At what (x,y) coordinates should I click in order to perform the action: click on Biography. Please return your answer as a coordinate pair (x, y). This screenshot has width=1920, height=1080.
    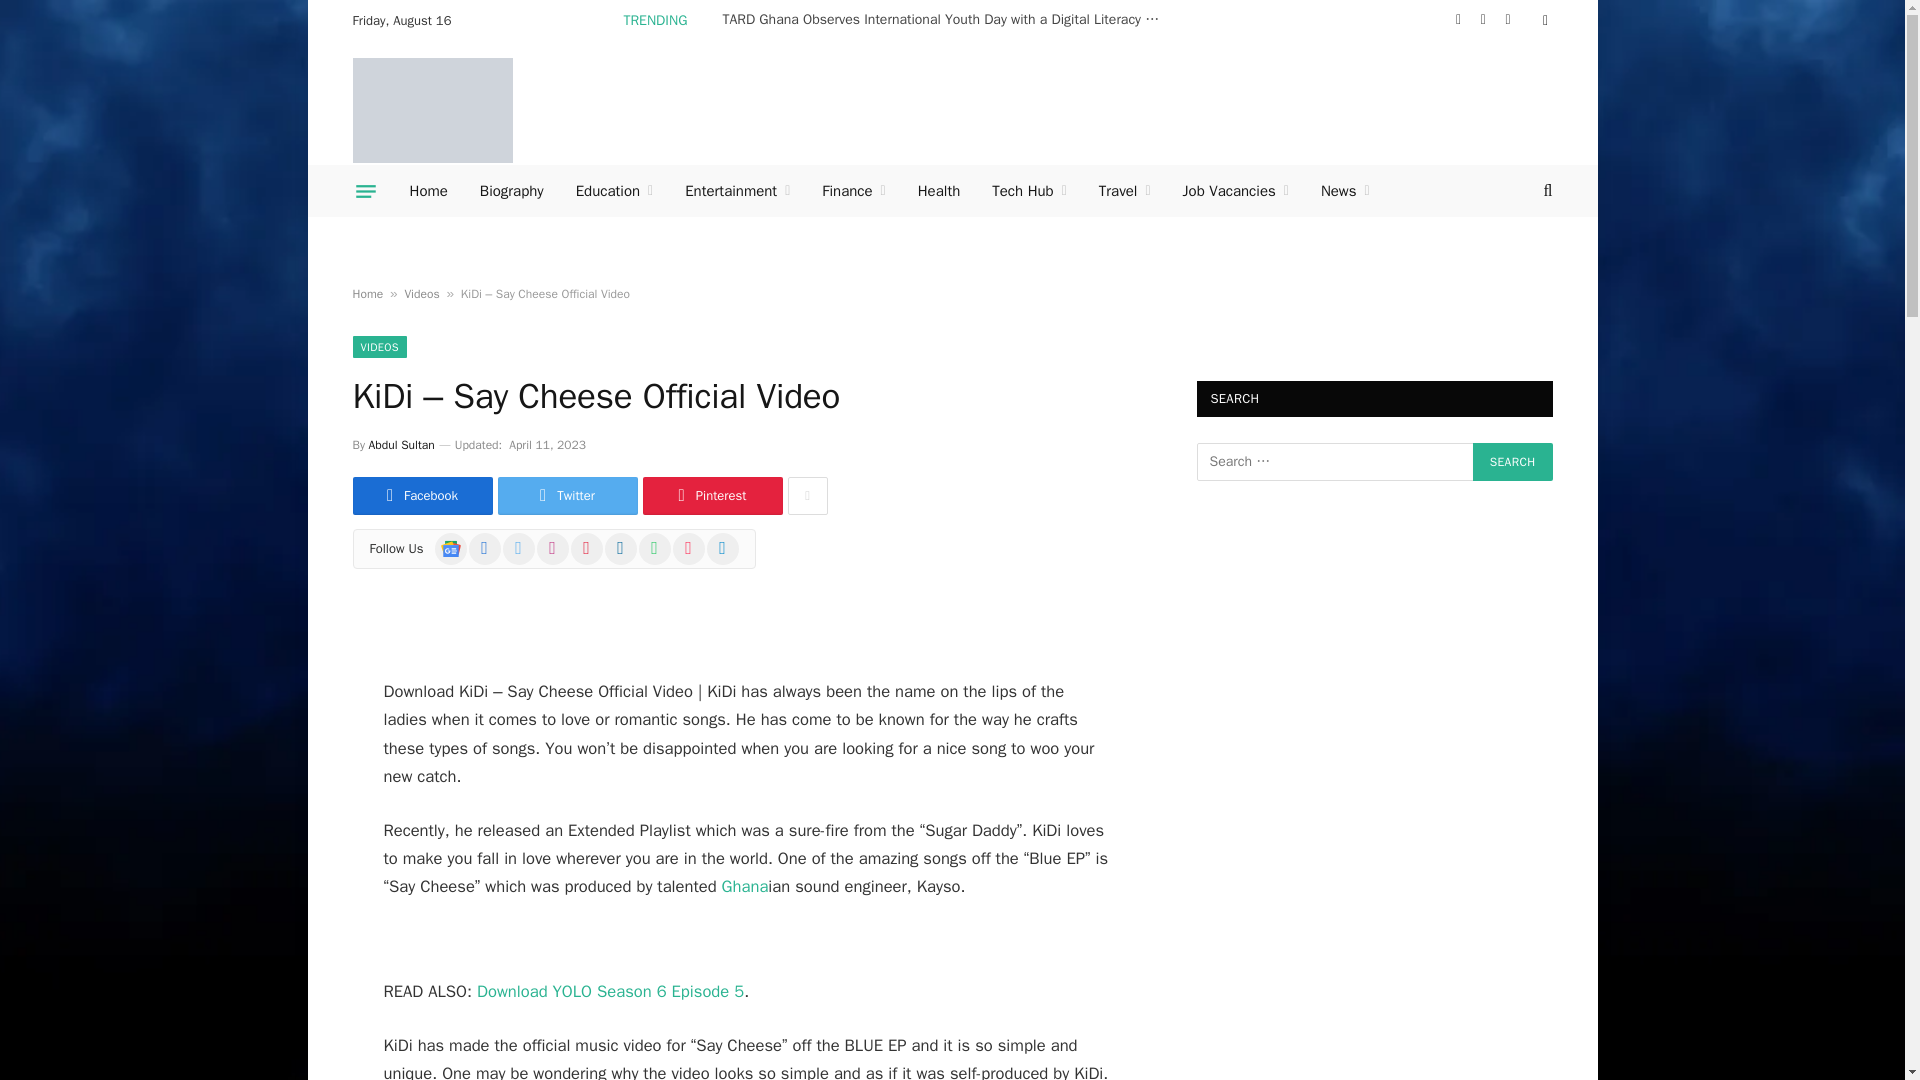
    Looking at the image, I should click on (512, 191).